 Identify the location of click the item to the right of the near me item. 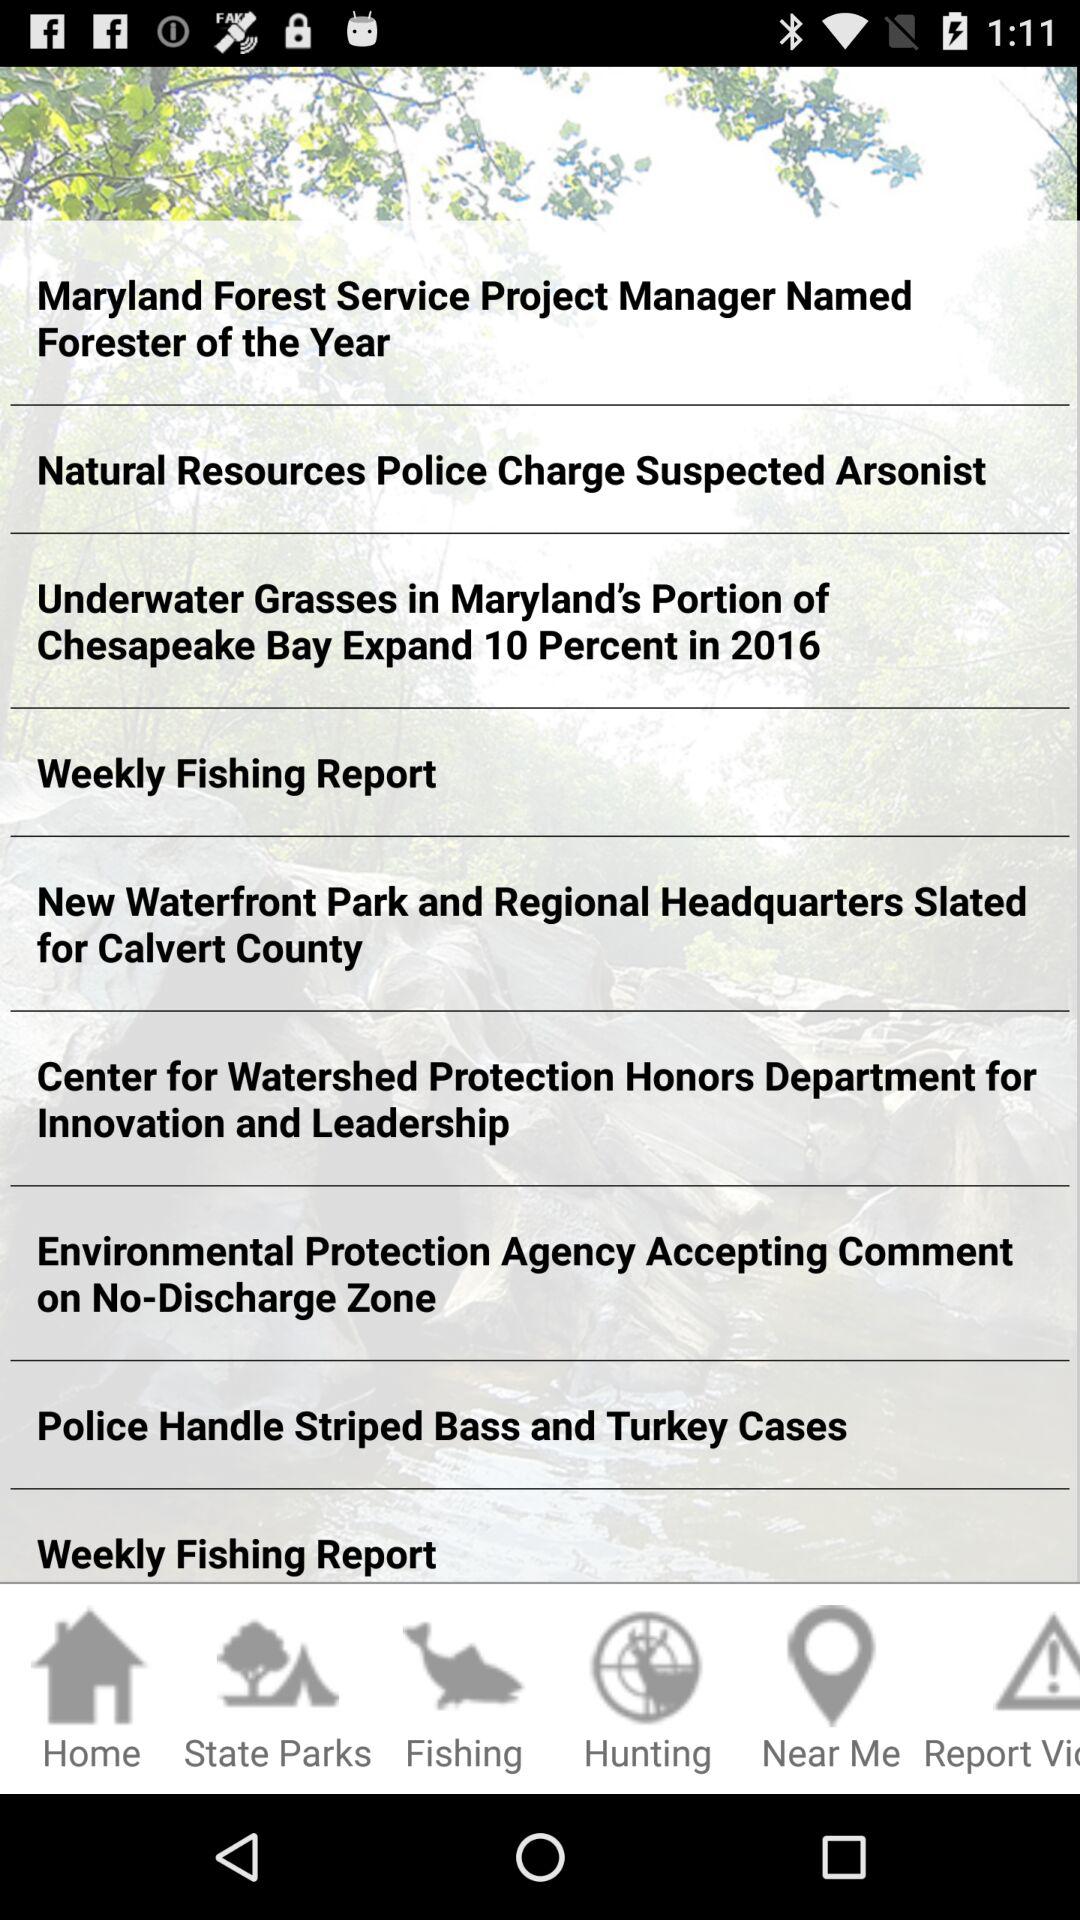
(1002, 1690).